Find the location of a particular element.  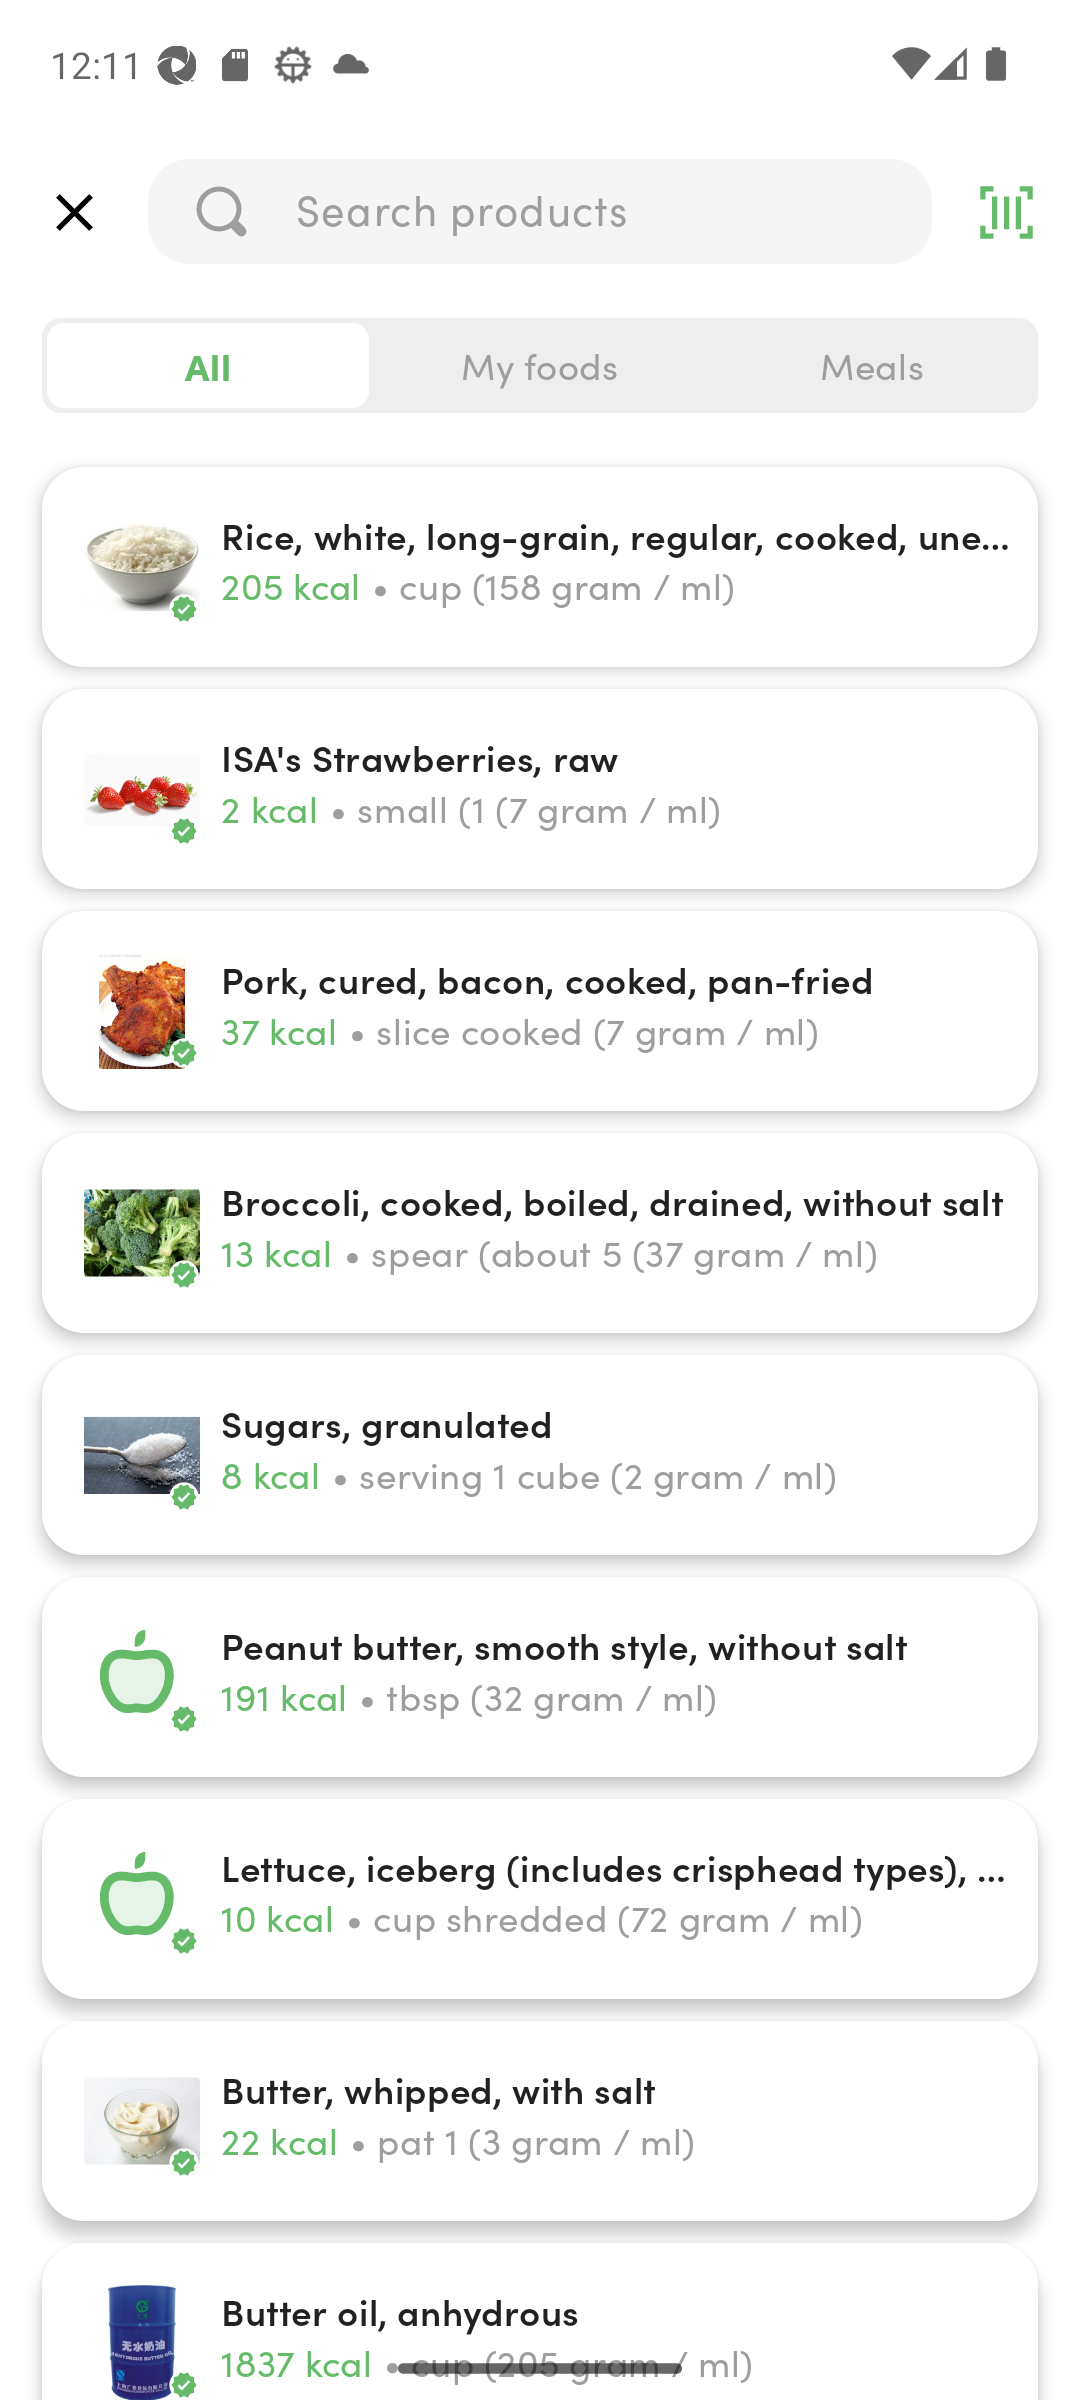

top_left_action is located at coordinates (74, 212).